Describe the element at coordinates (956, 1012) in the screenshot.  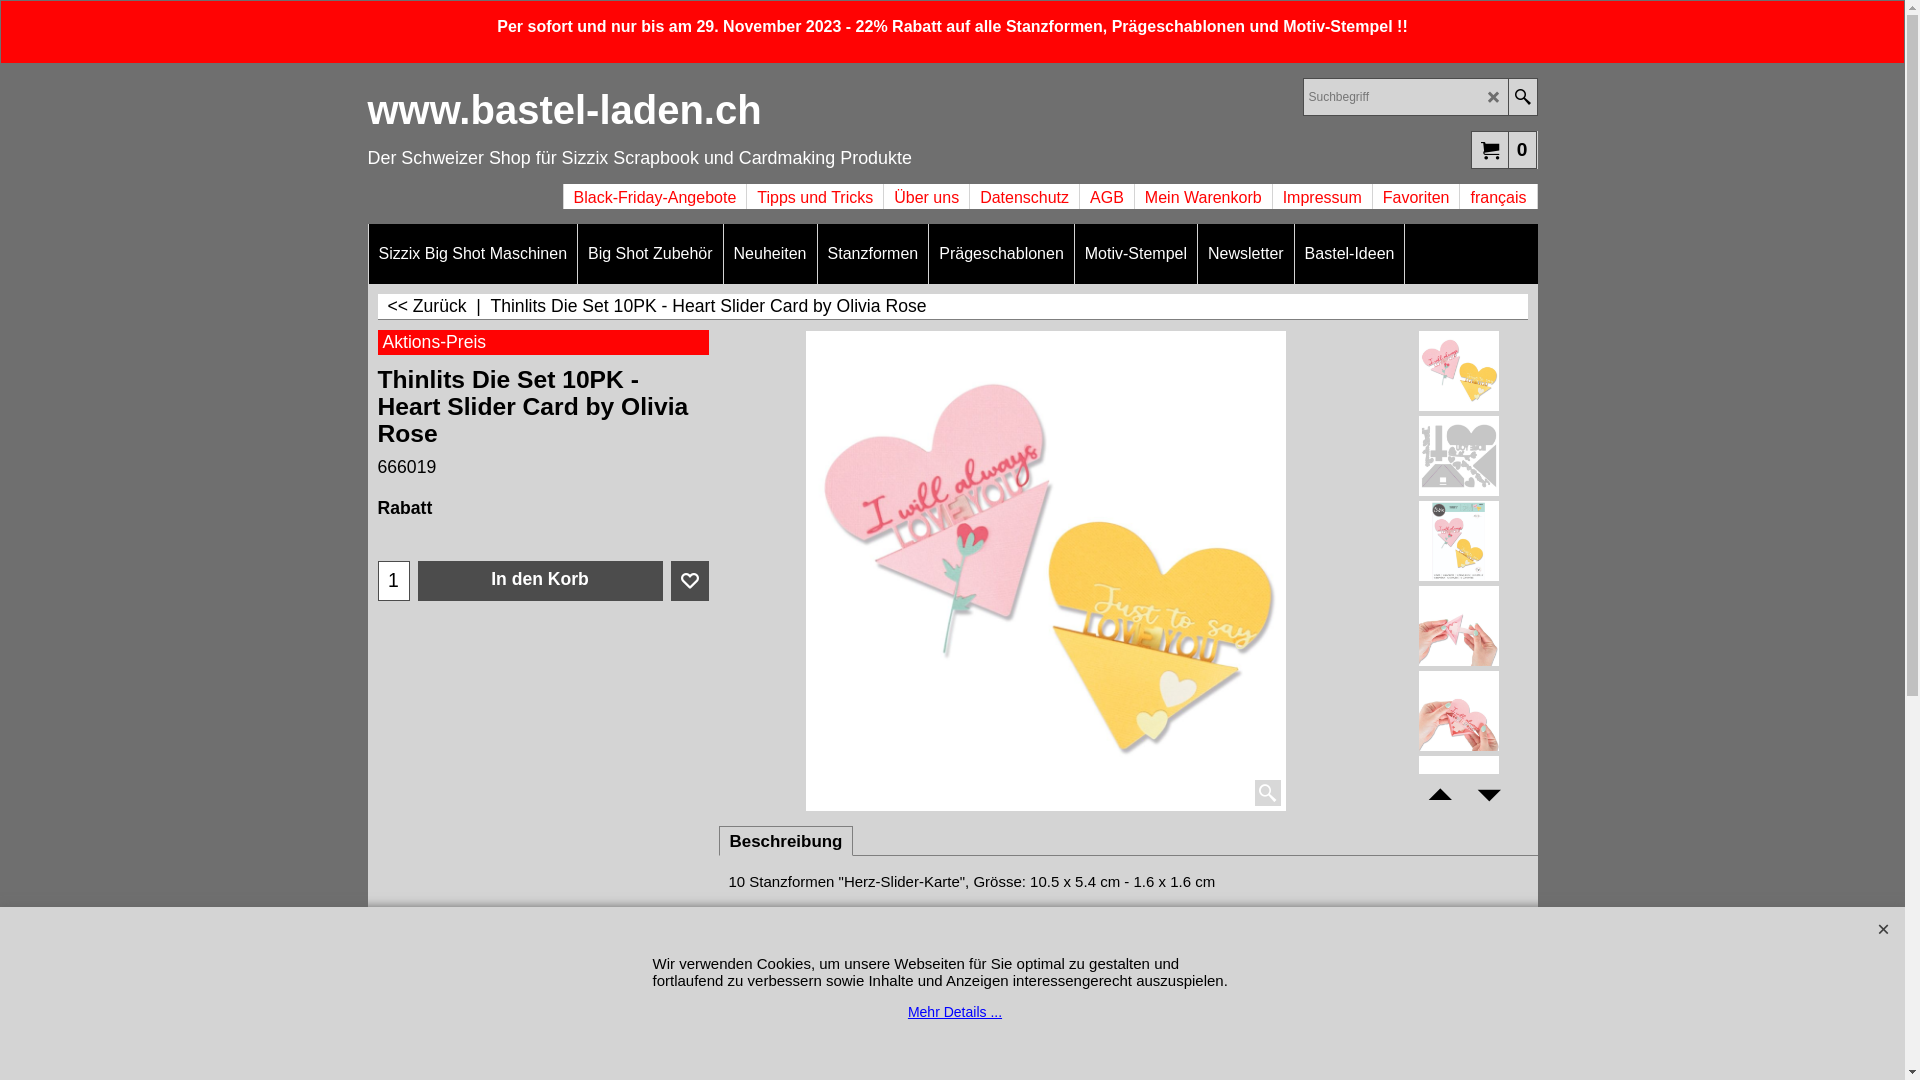
I see `Mehr Details ...` at that location.